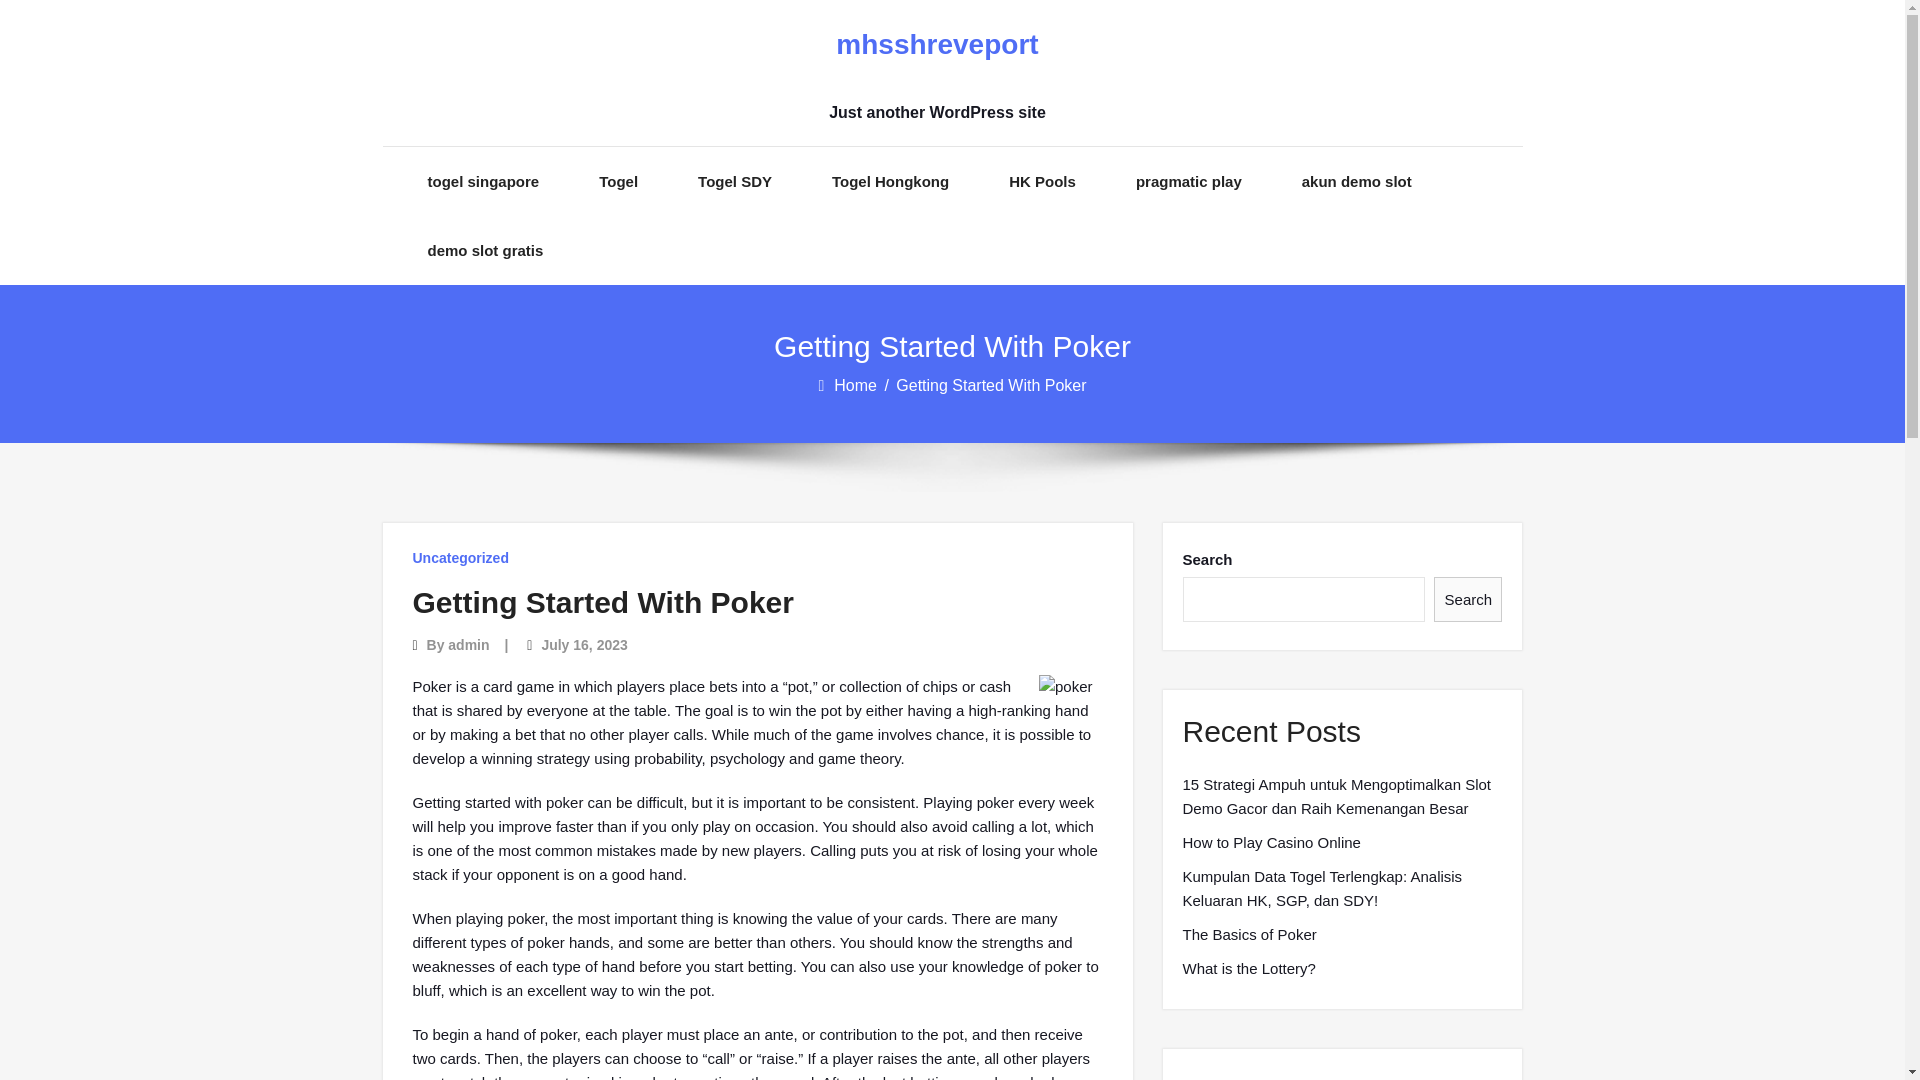 This screenshot has height=1080, width=1920. What do you see at coordinates (468, 645) in the screenshot?
I see `admin` at bounding box center [468, 645].